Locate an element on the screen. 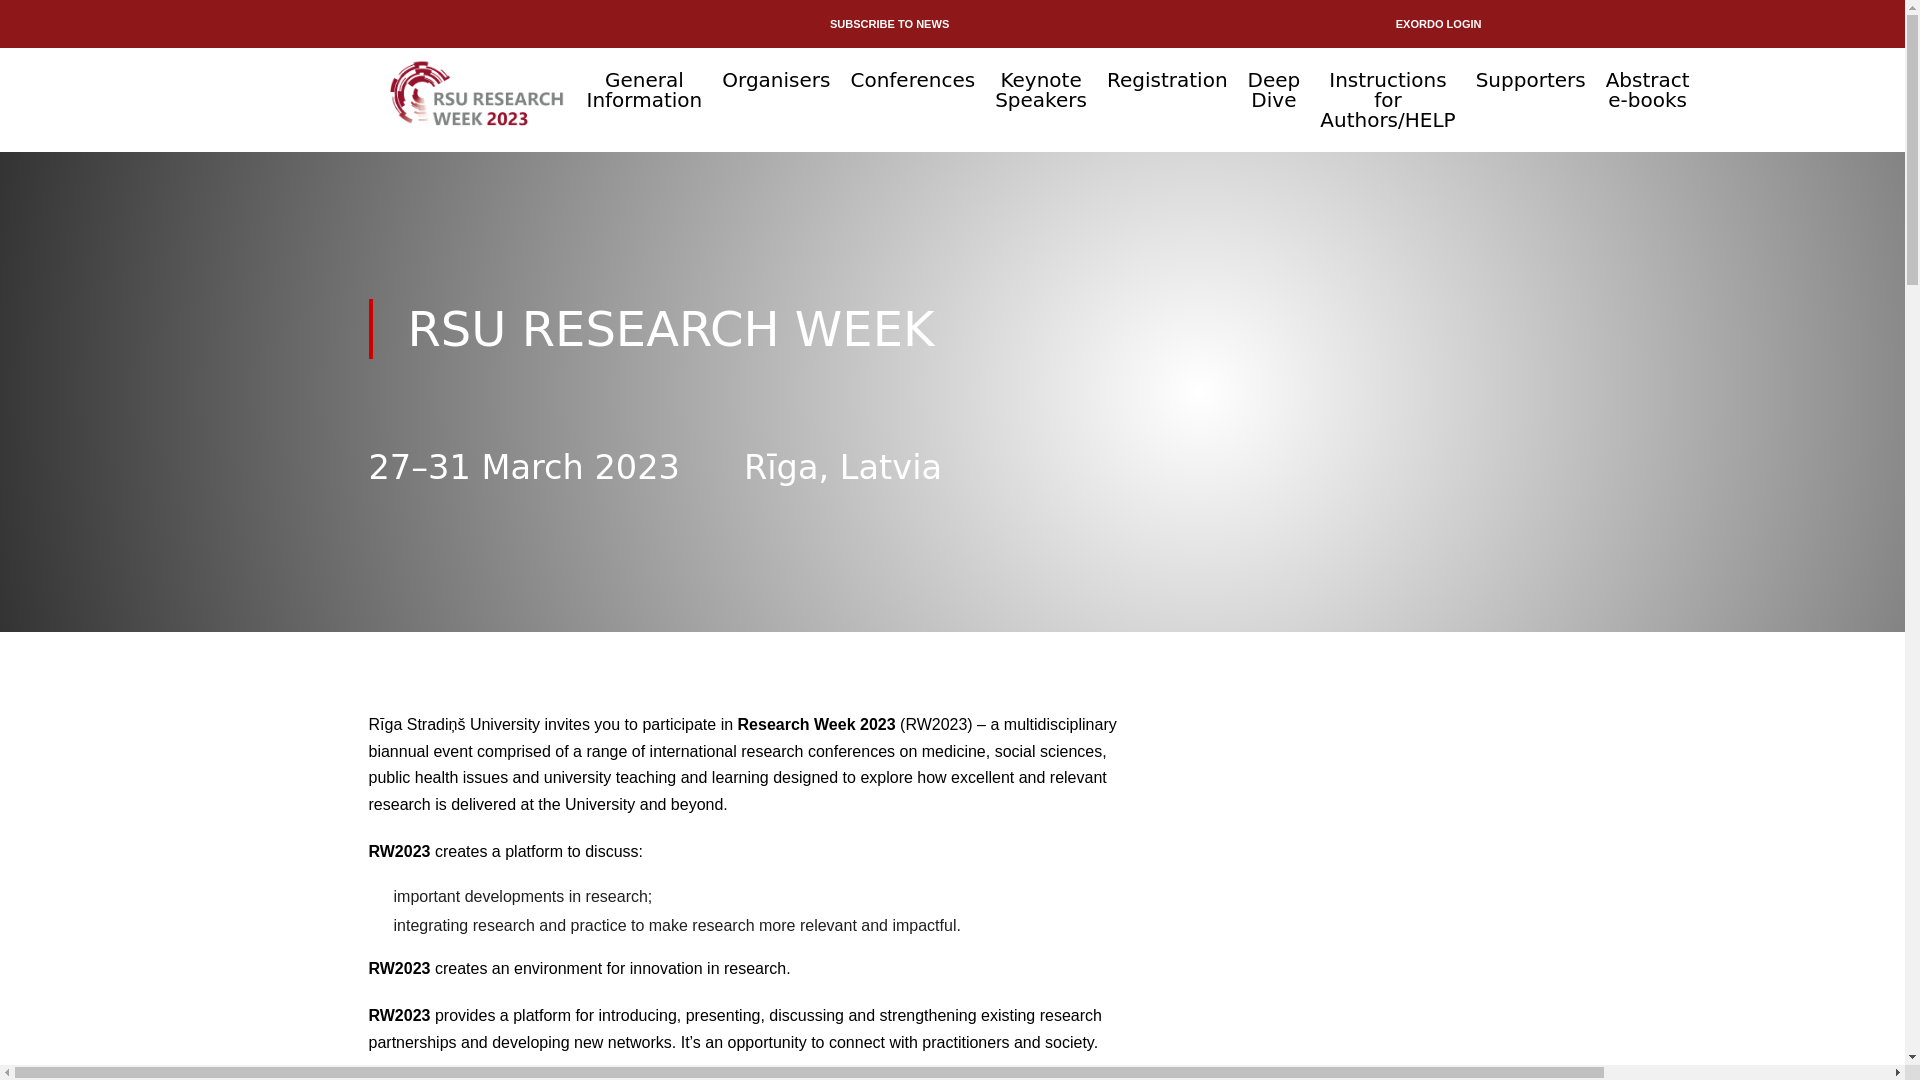 The width and height of the screenshot is (1920, 1080). Organisers is located at coordinates (775, 80).